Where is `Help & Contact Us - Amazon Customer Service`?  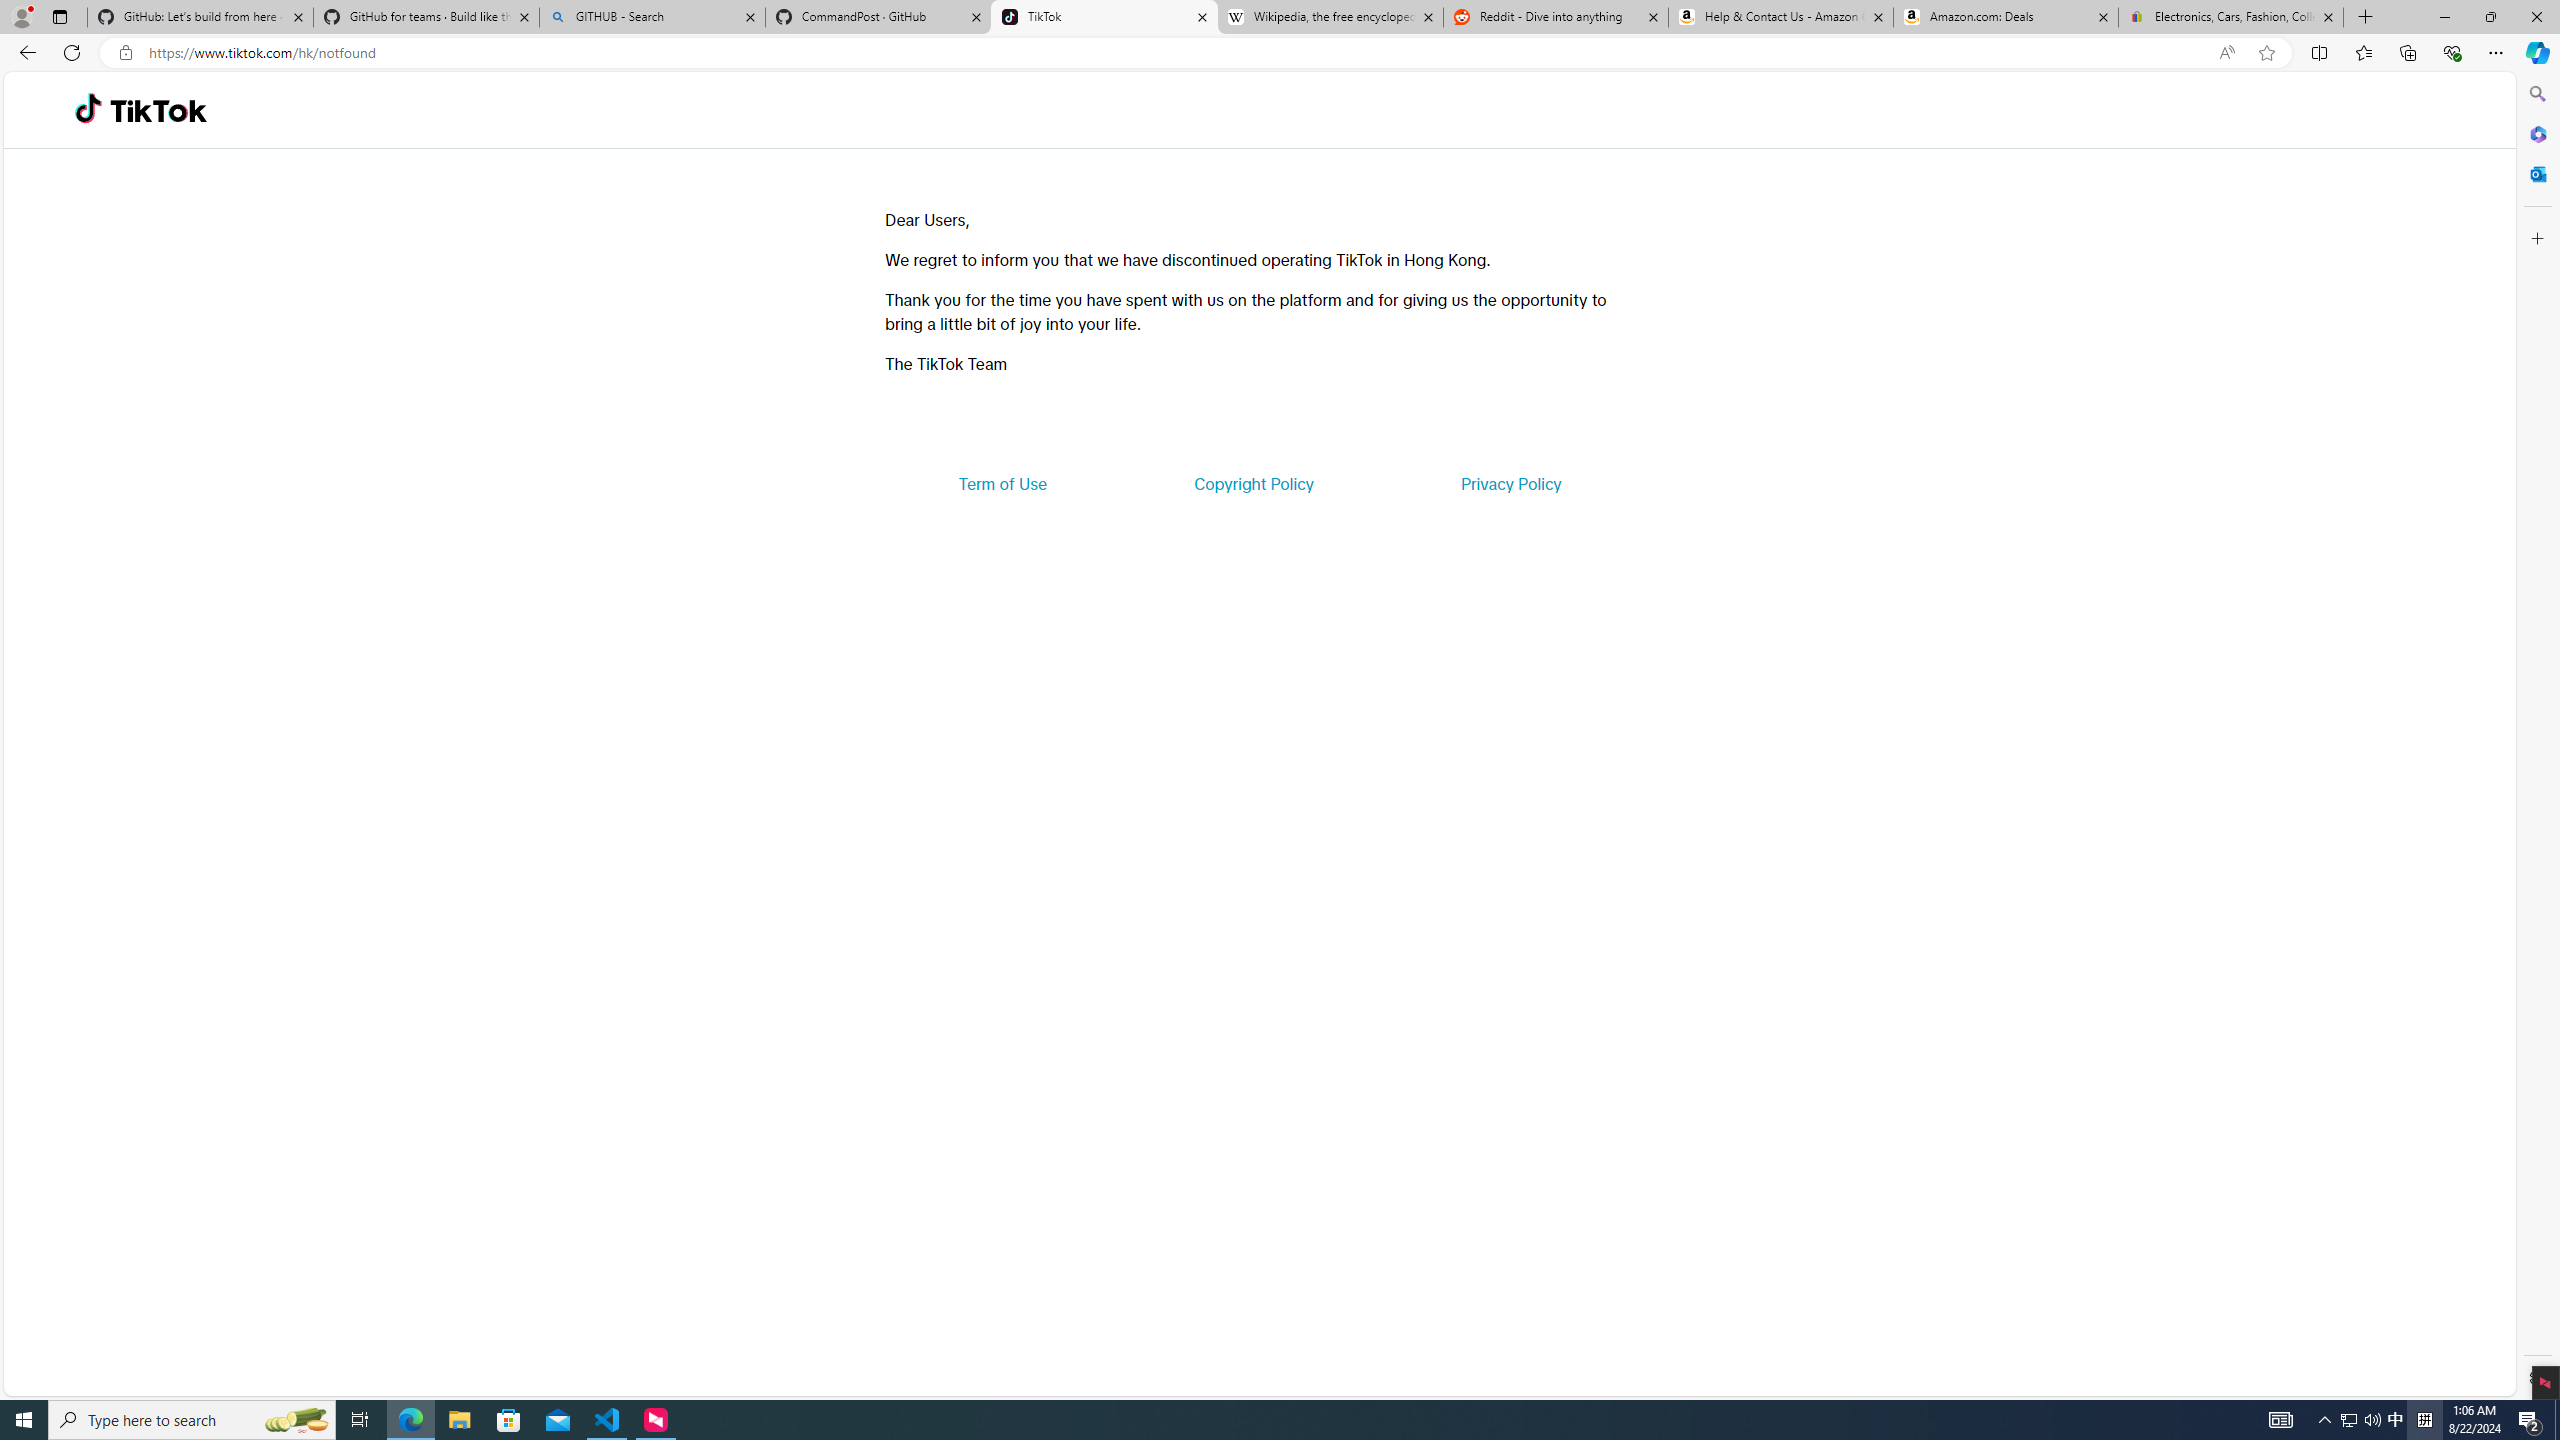
Help & Contact Us - Amazon Customer Service is located at coordinates (1780, 17).